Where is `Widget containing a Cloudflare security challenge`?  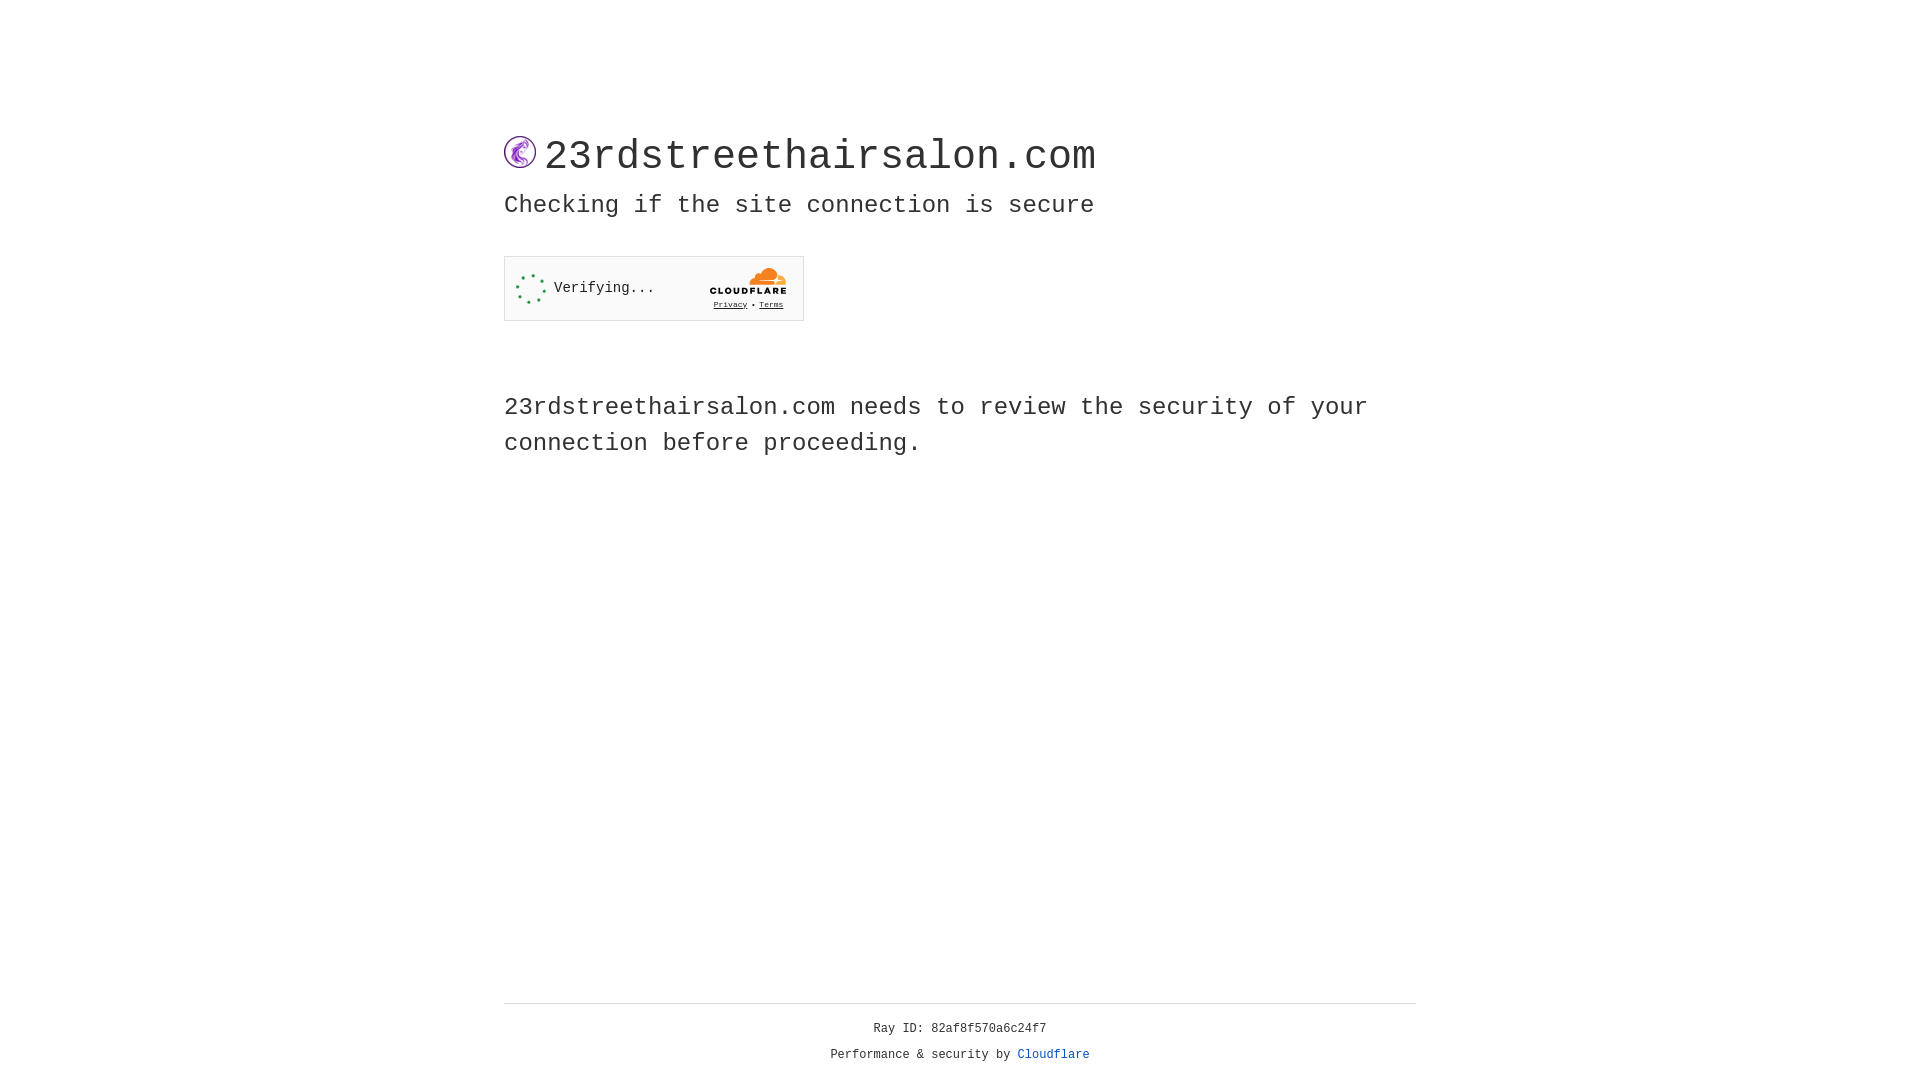
Widget containing a Cloudflare security challenge is located at coordinates (654, 288).